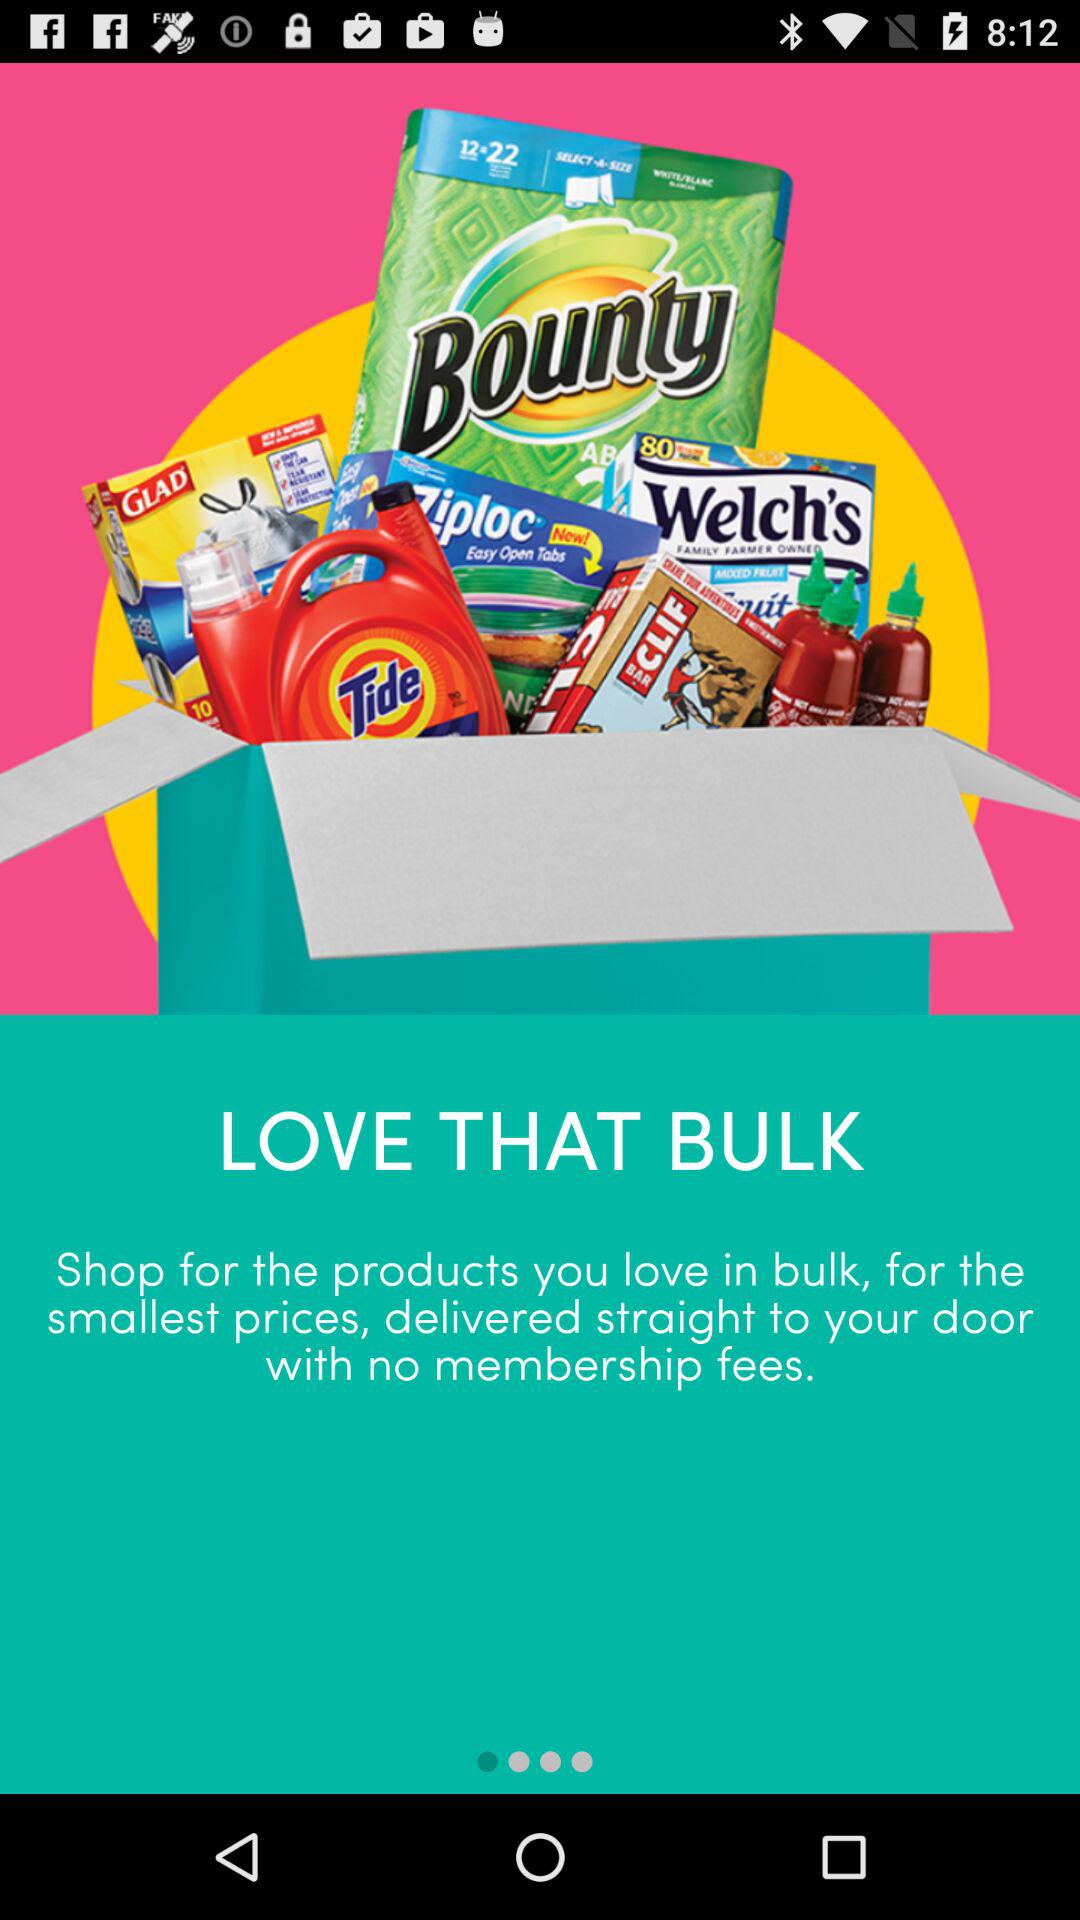 The image size is (1080, 1920). What do you see at coordinates (540, 1312) in the screenshot?
I see `turn off the shop for the app` at bounding box center [540, 1312].